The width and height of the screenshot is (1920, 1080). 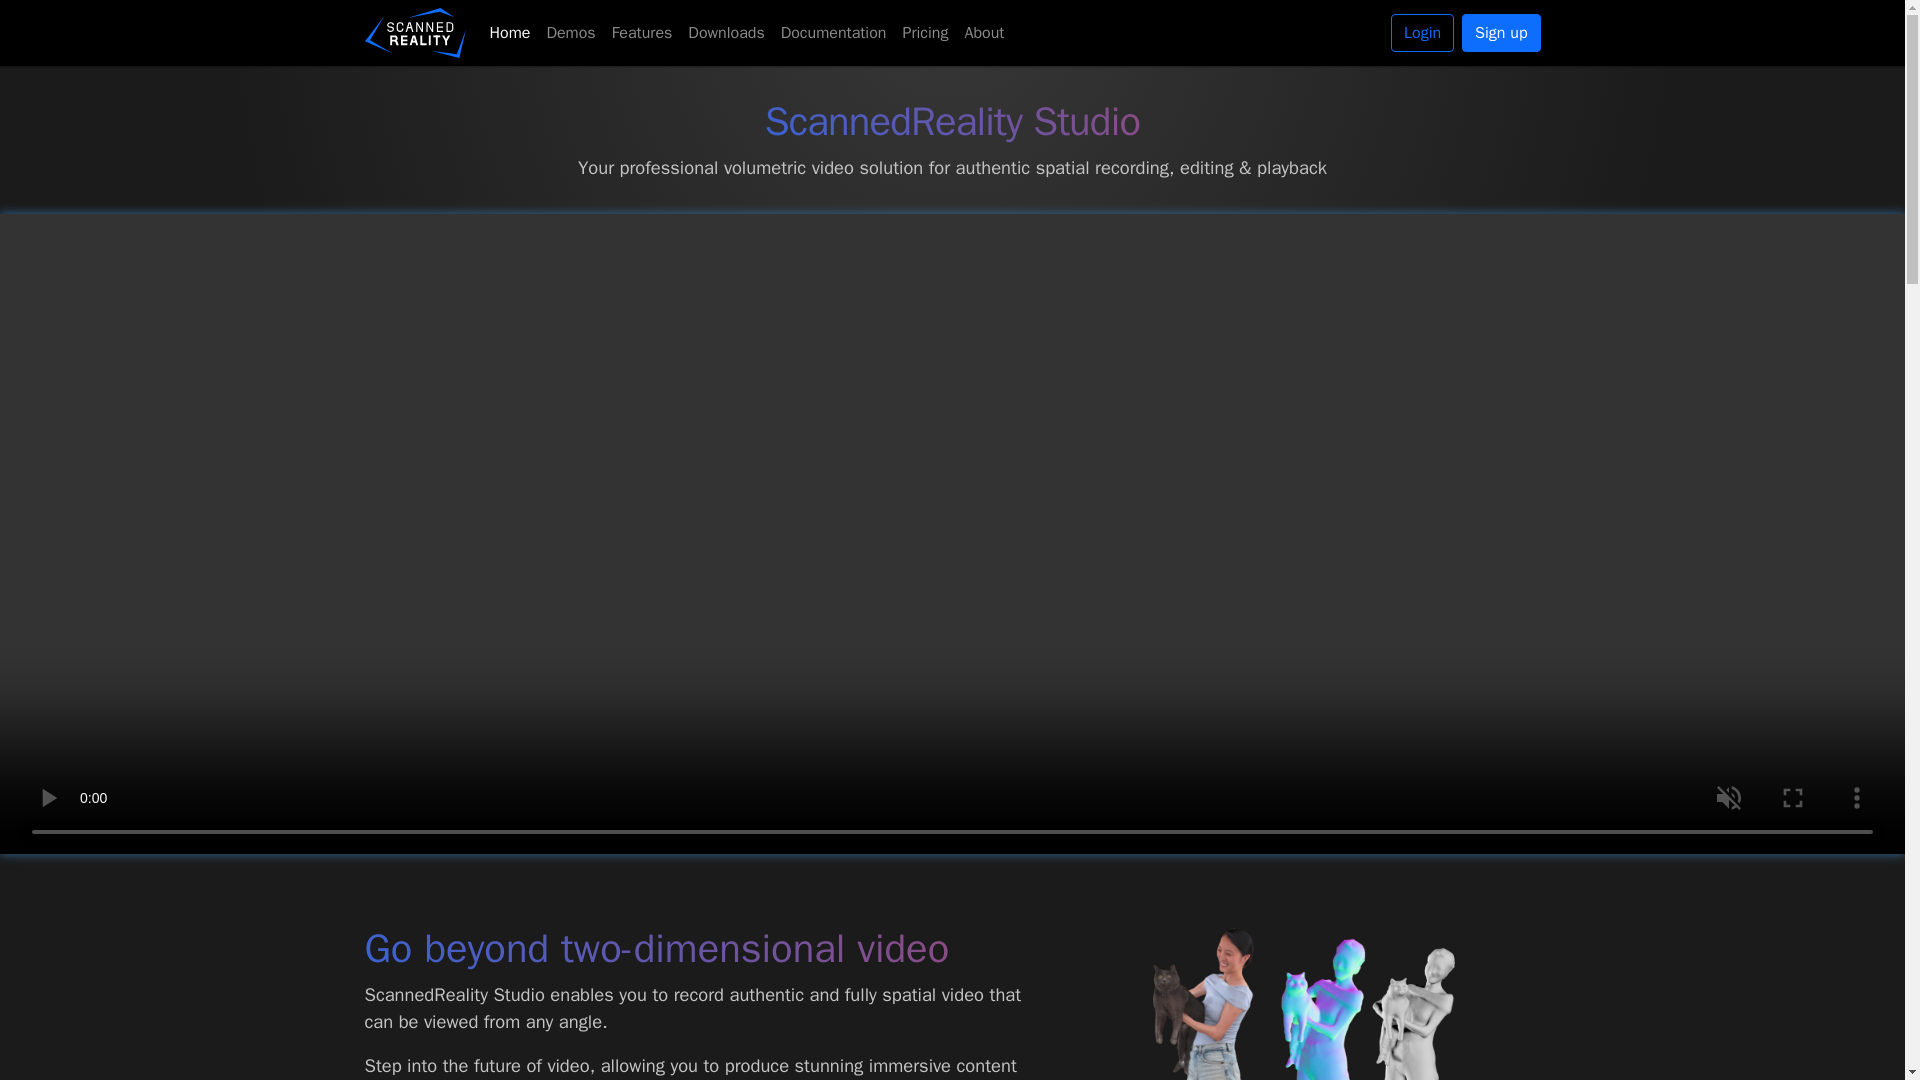 What do you see at coordinates (984, 32) in the screenshot?
I see `About` at bounding box center [984, 32].